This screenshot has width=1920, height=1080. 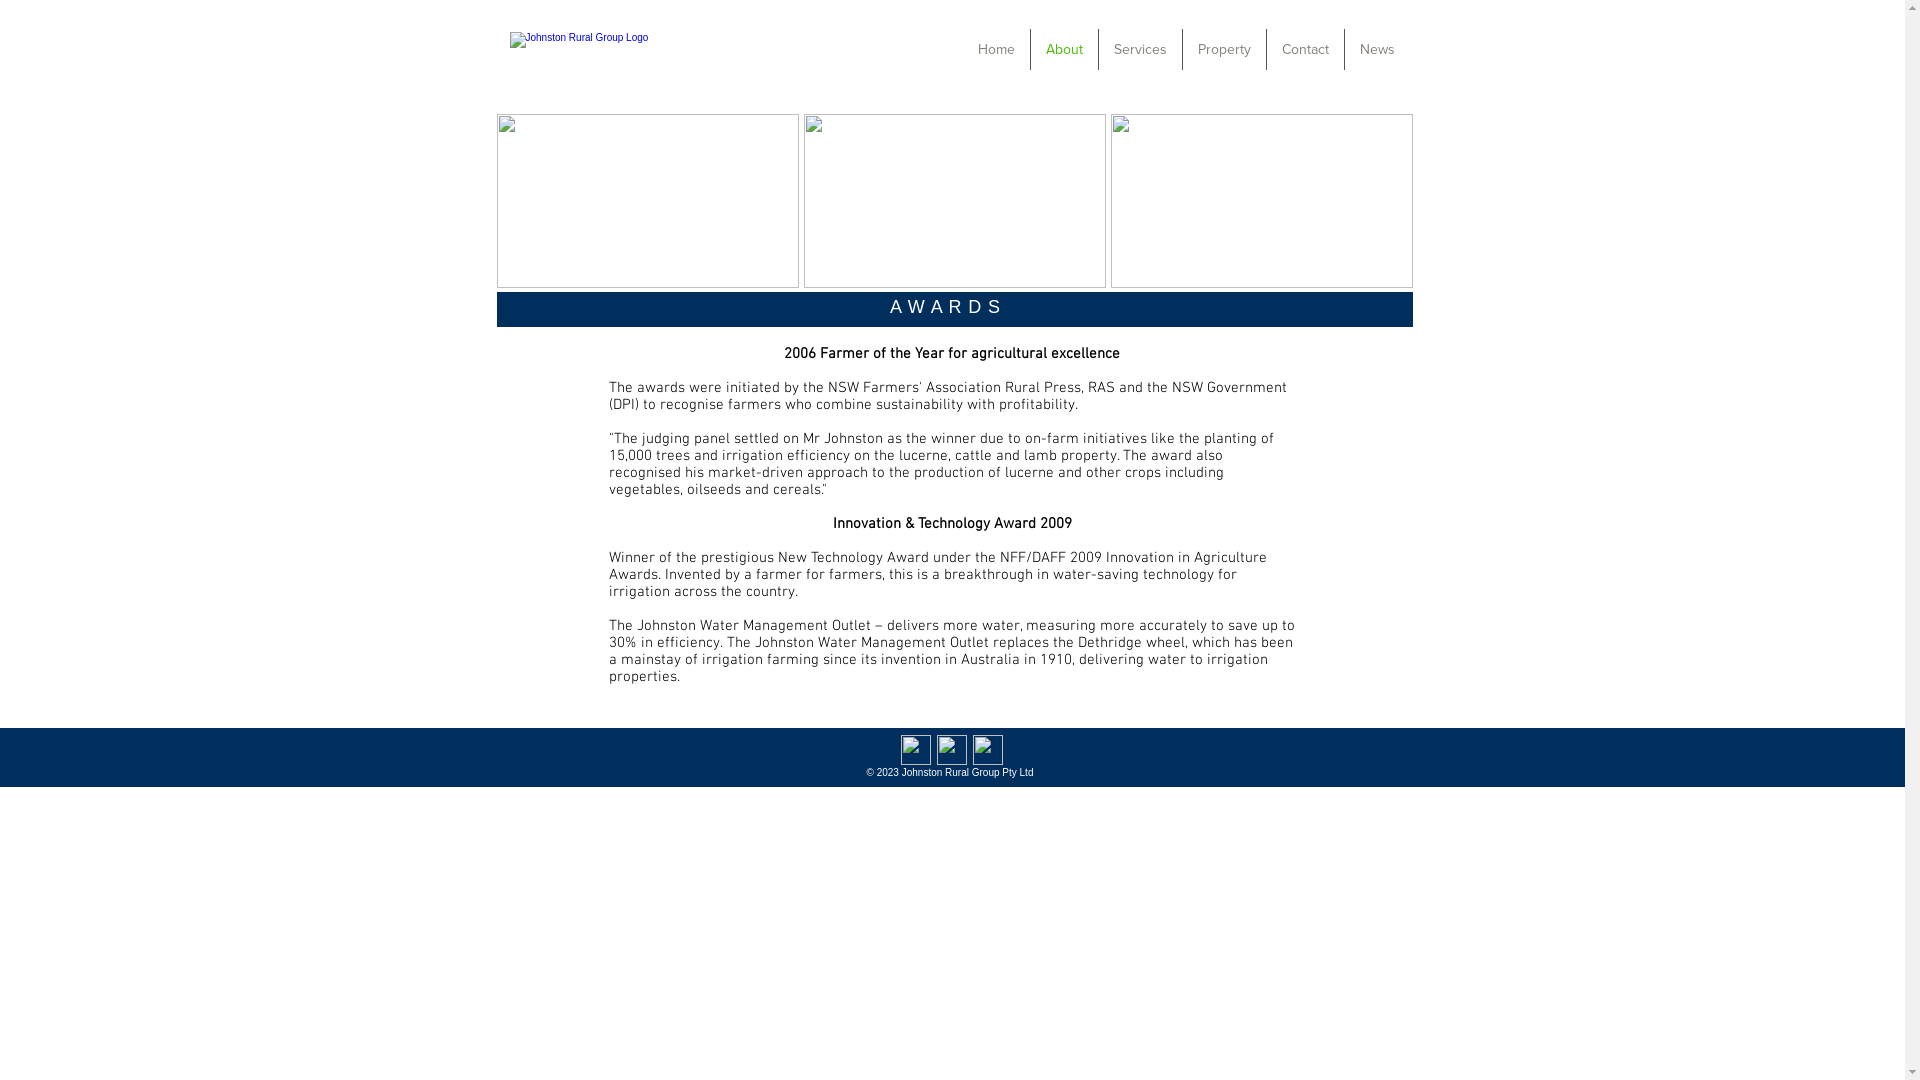 I want to click on About, so click(x=1064, y=50).